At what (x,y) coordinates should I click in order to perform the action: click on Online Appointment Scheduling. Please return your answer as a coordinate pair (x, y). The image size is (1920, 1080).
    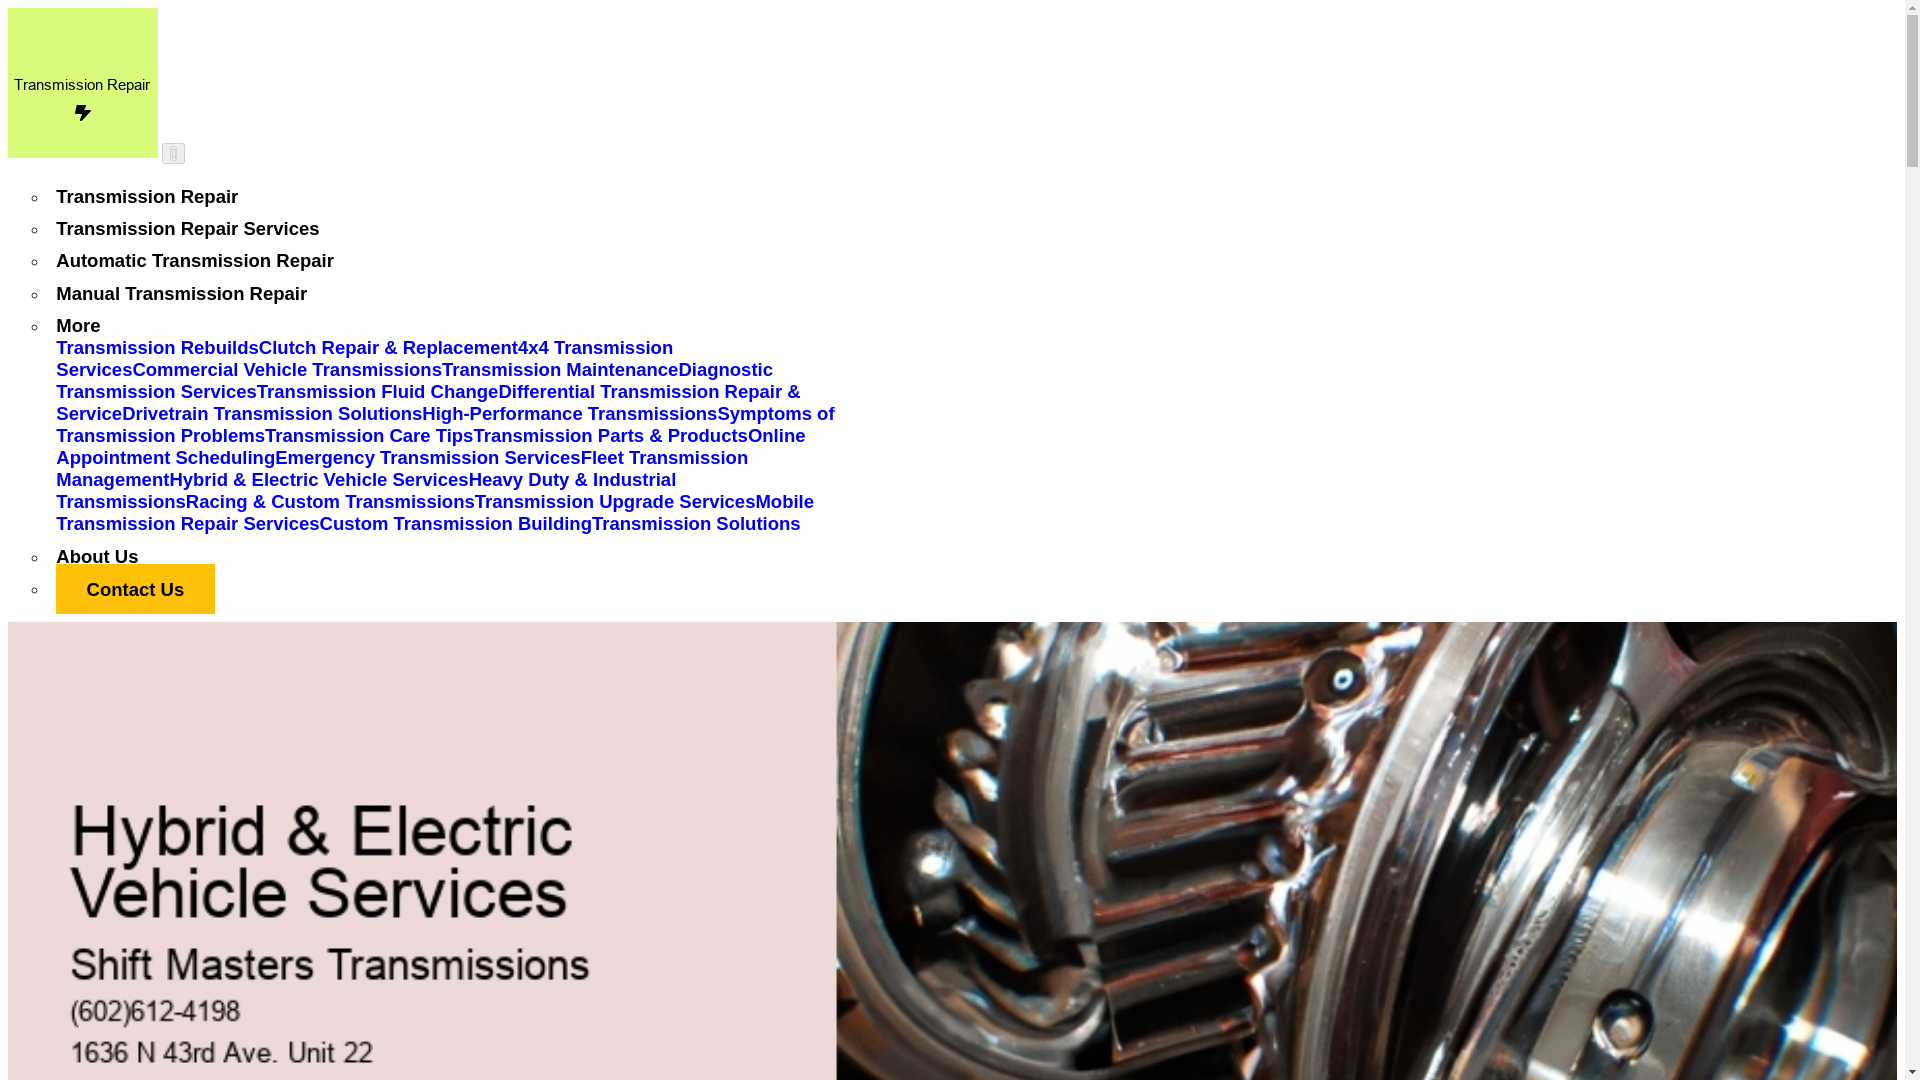
    Looking at the image, I should click on (430, 446).